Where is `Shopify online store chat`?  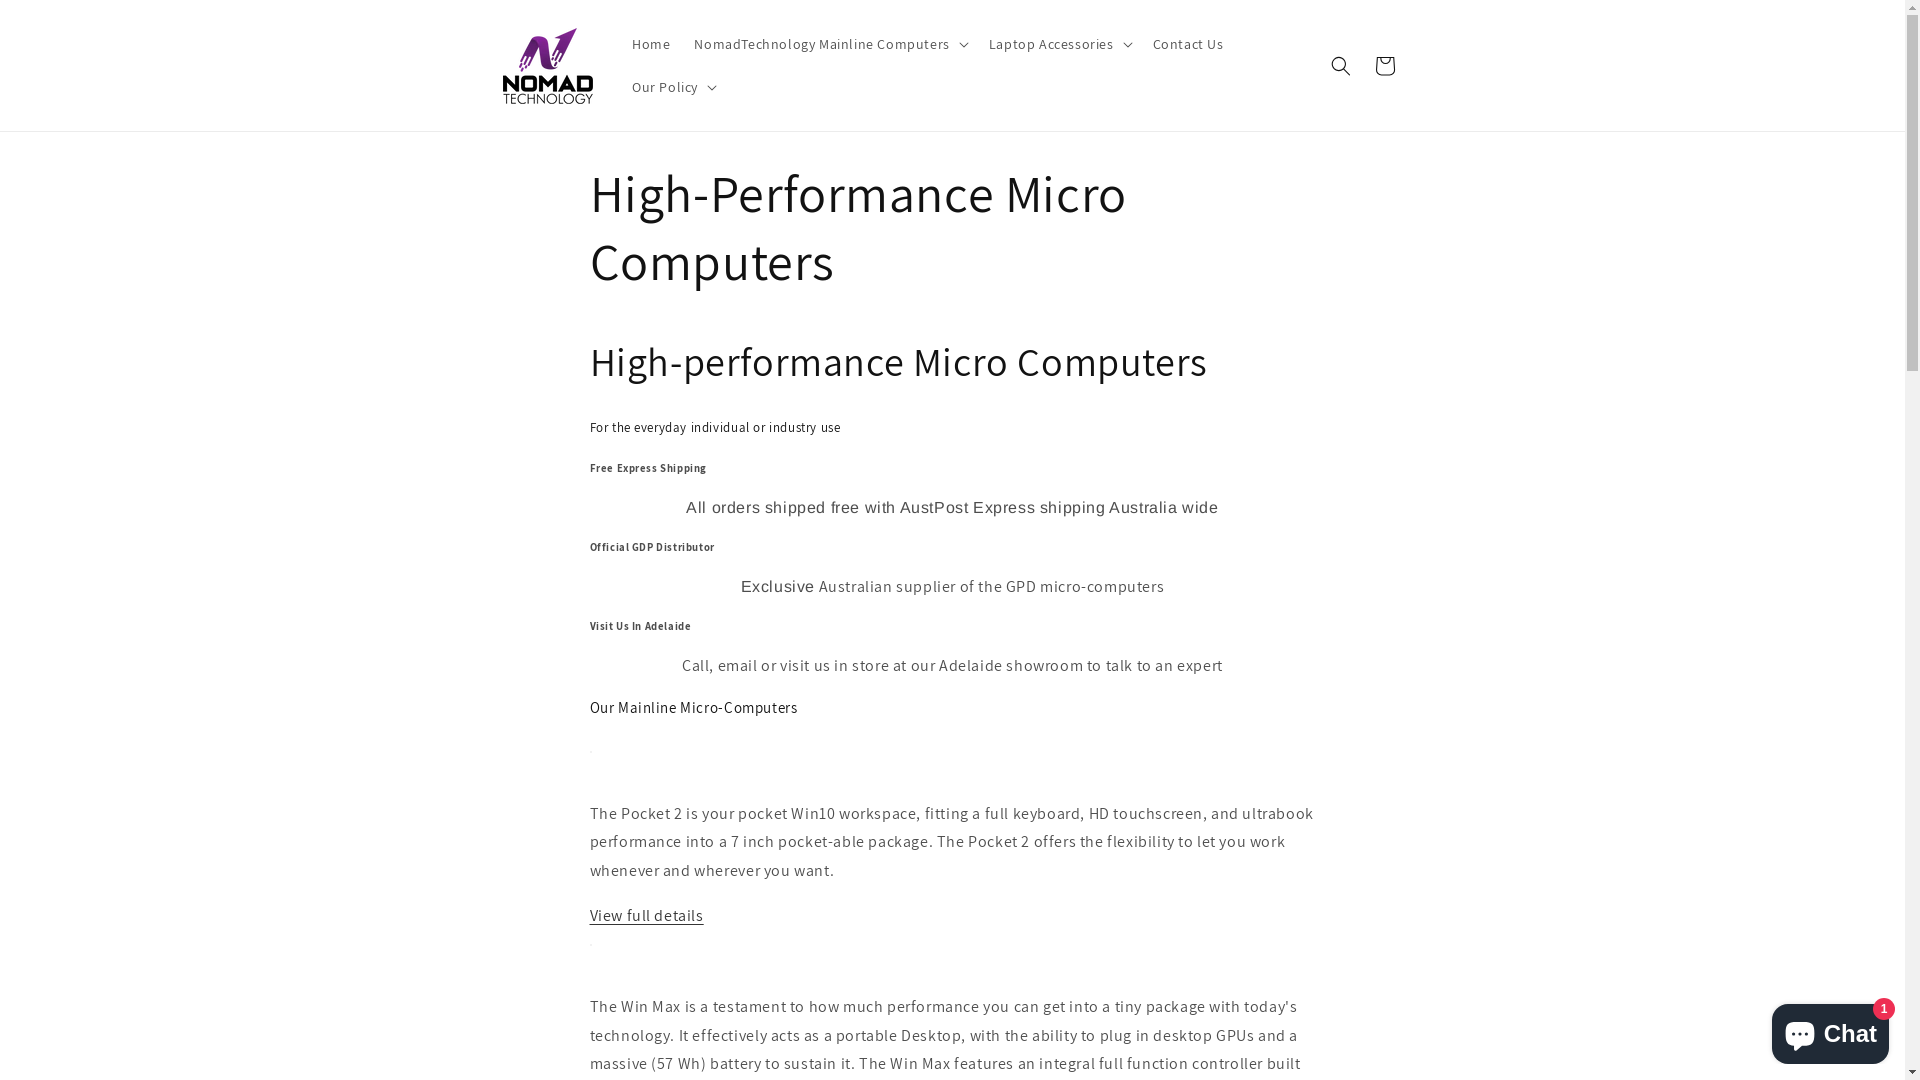 Shopify online store chat is located at coordinates (1830, 1030).